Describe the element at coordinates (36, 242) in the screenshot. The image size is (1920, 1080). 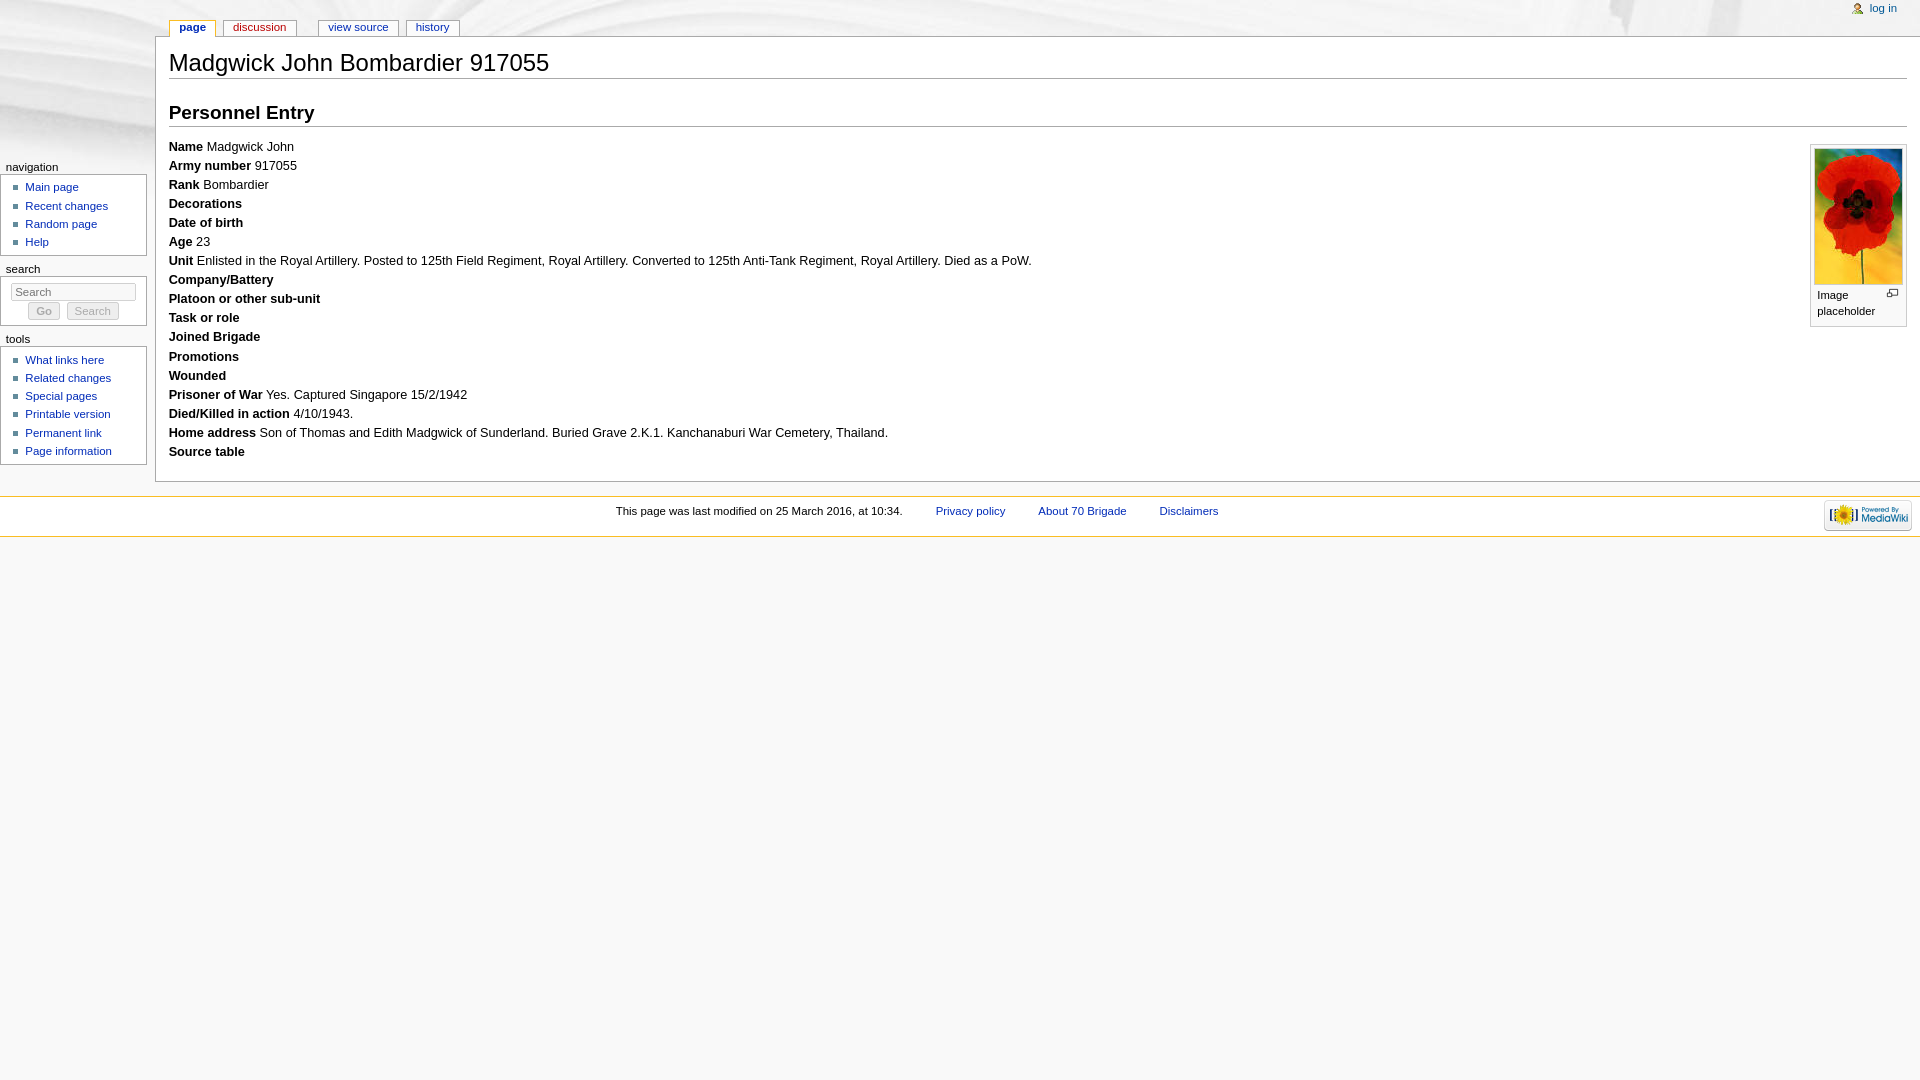
I see `The place to find out` at that location.